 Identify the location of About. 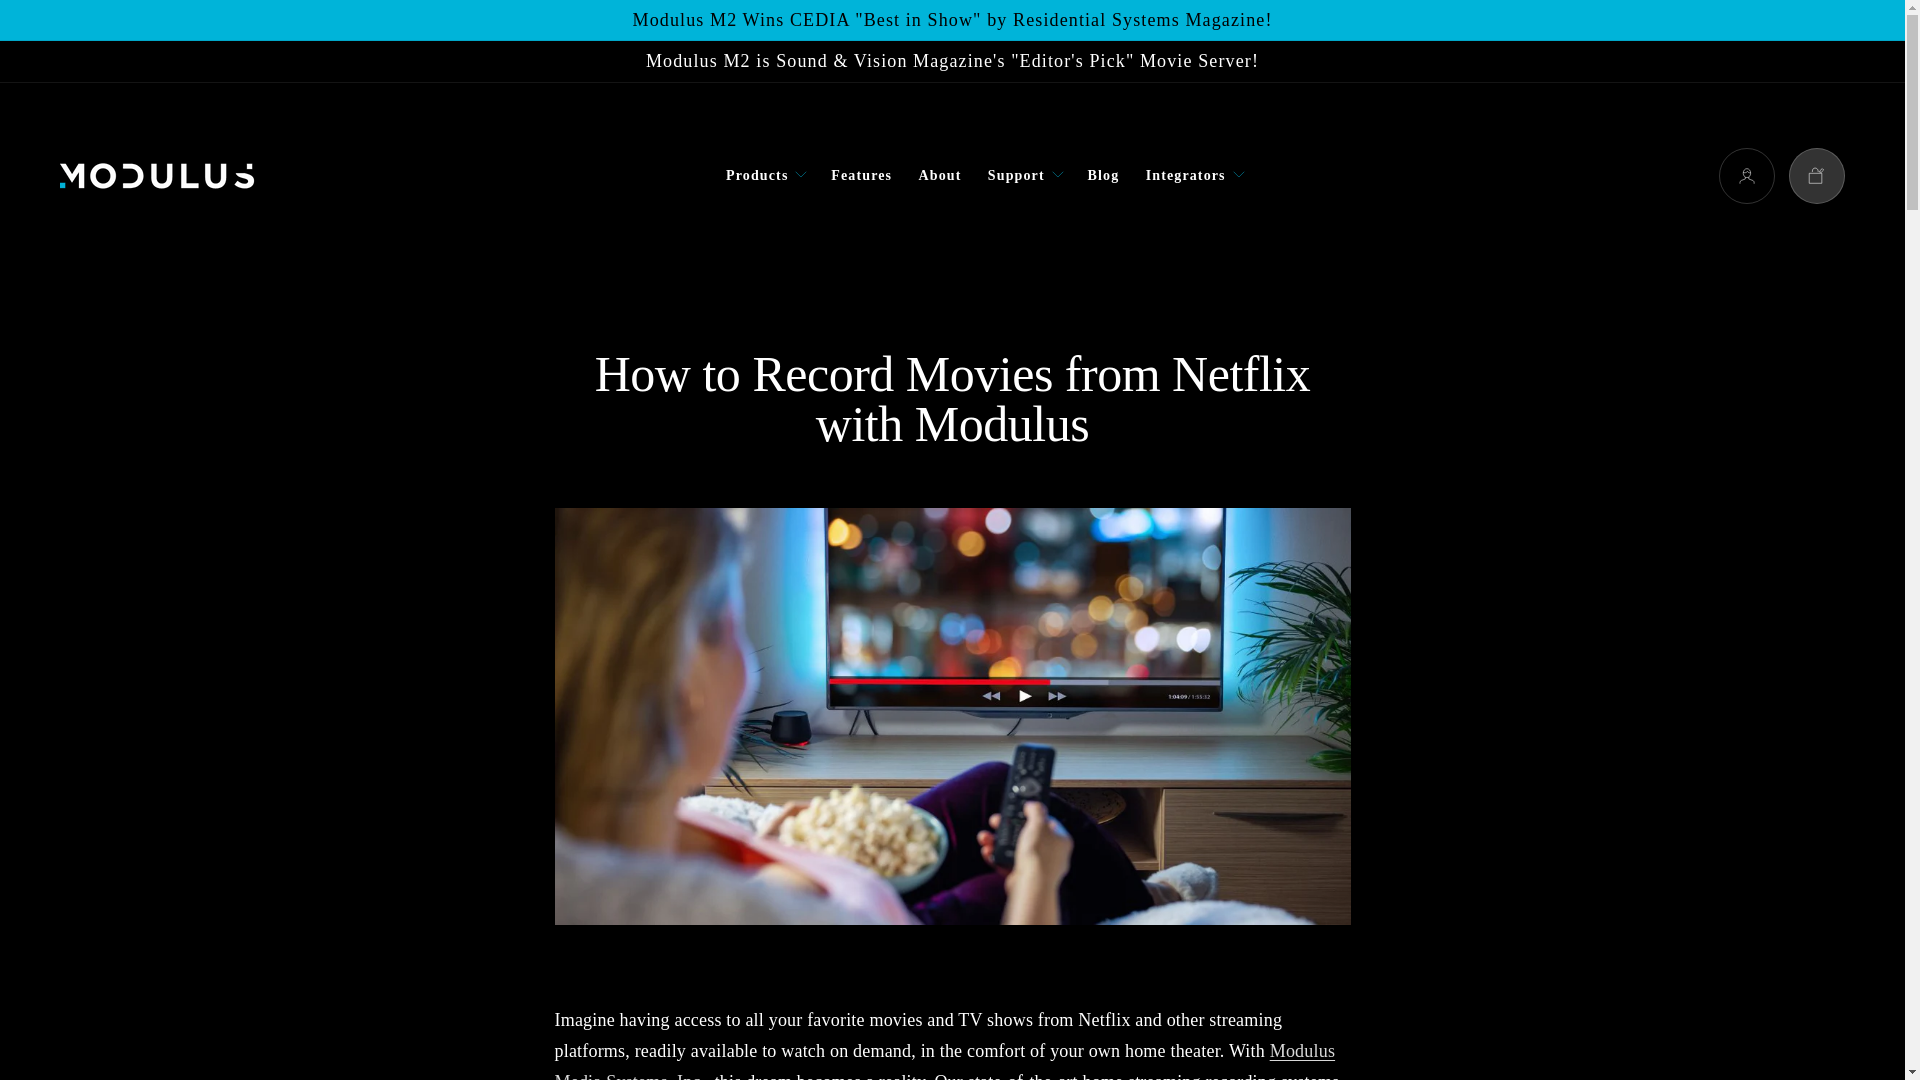
(938, 176).